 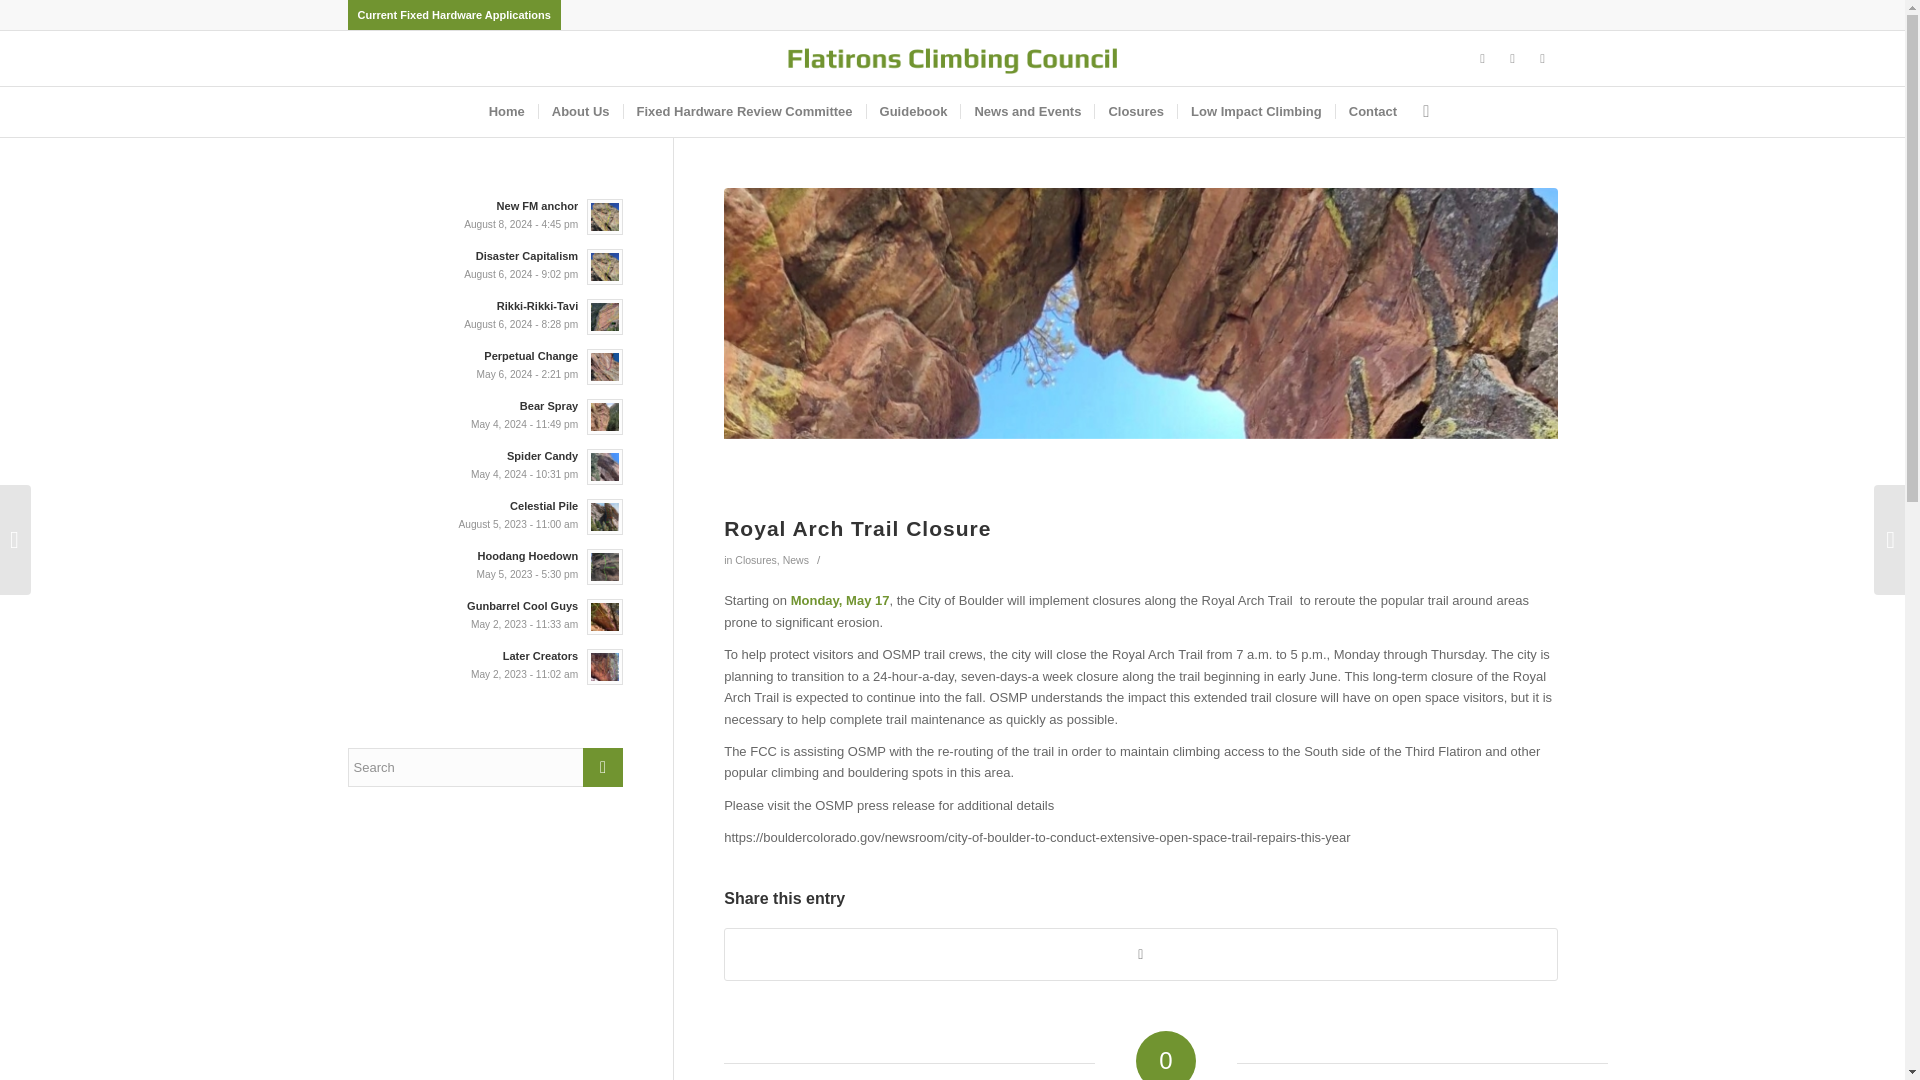 I want to click on Perpetual Change, so click(x=486, y=364).